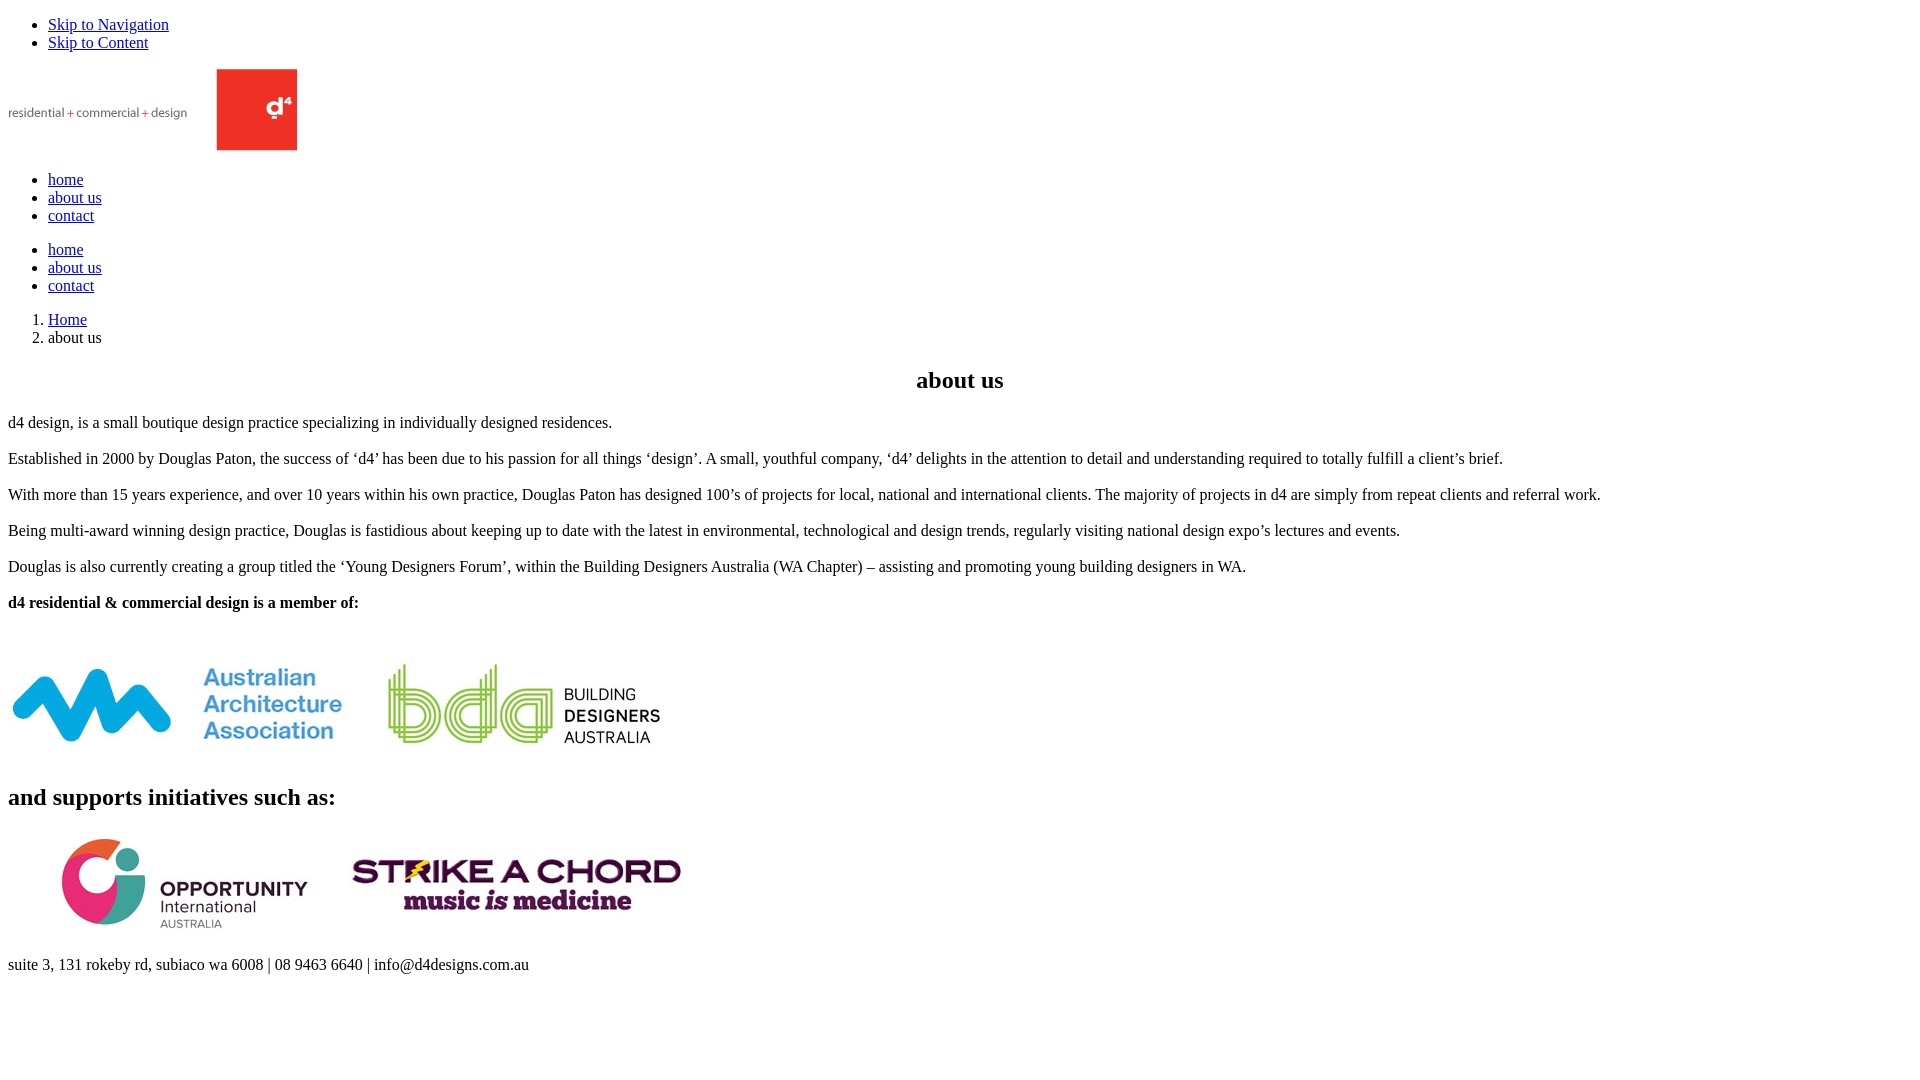 The height and width of the screenshot is (1080, 1920). I want to click on building_designers_australia-(1).jpg, so click(518, 705).